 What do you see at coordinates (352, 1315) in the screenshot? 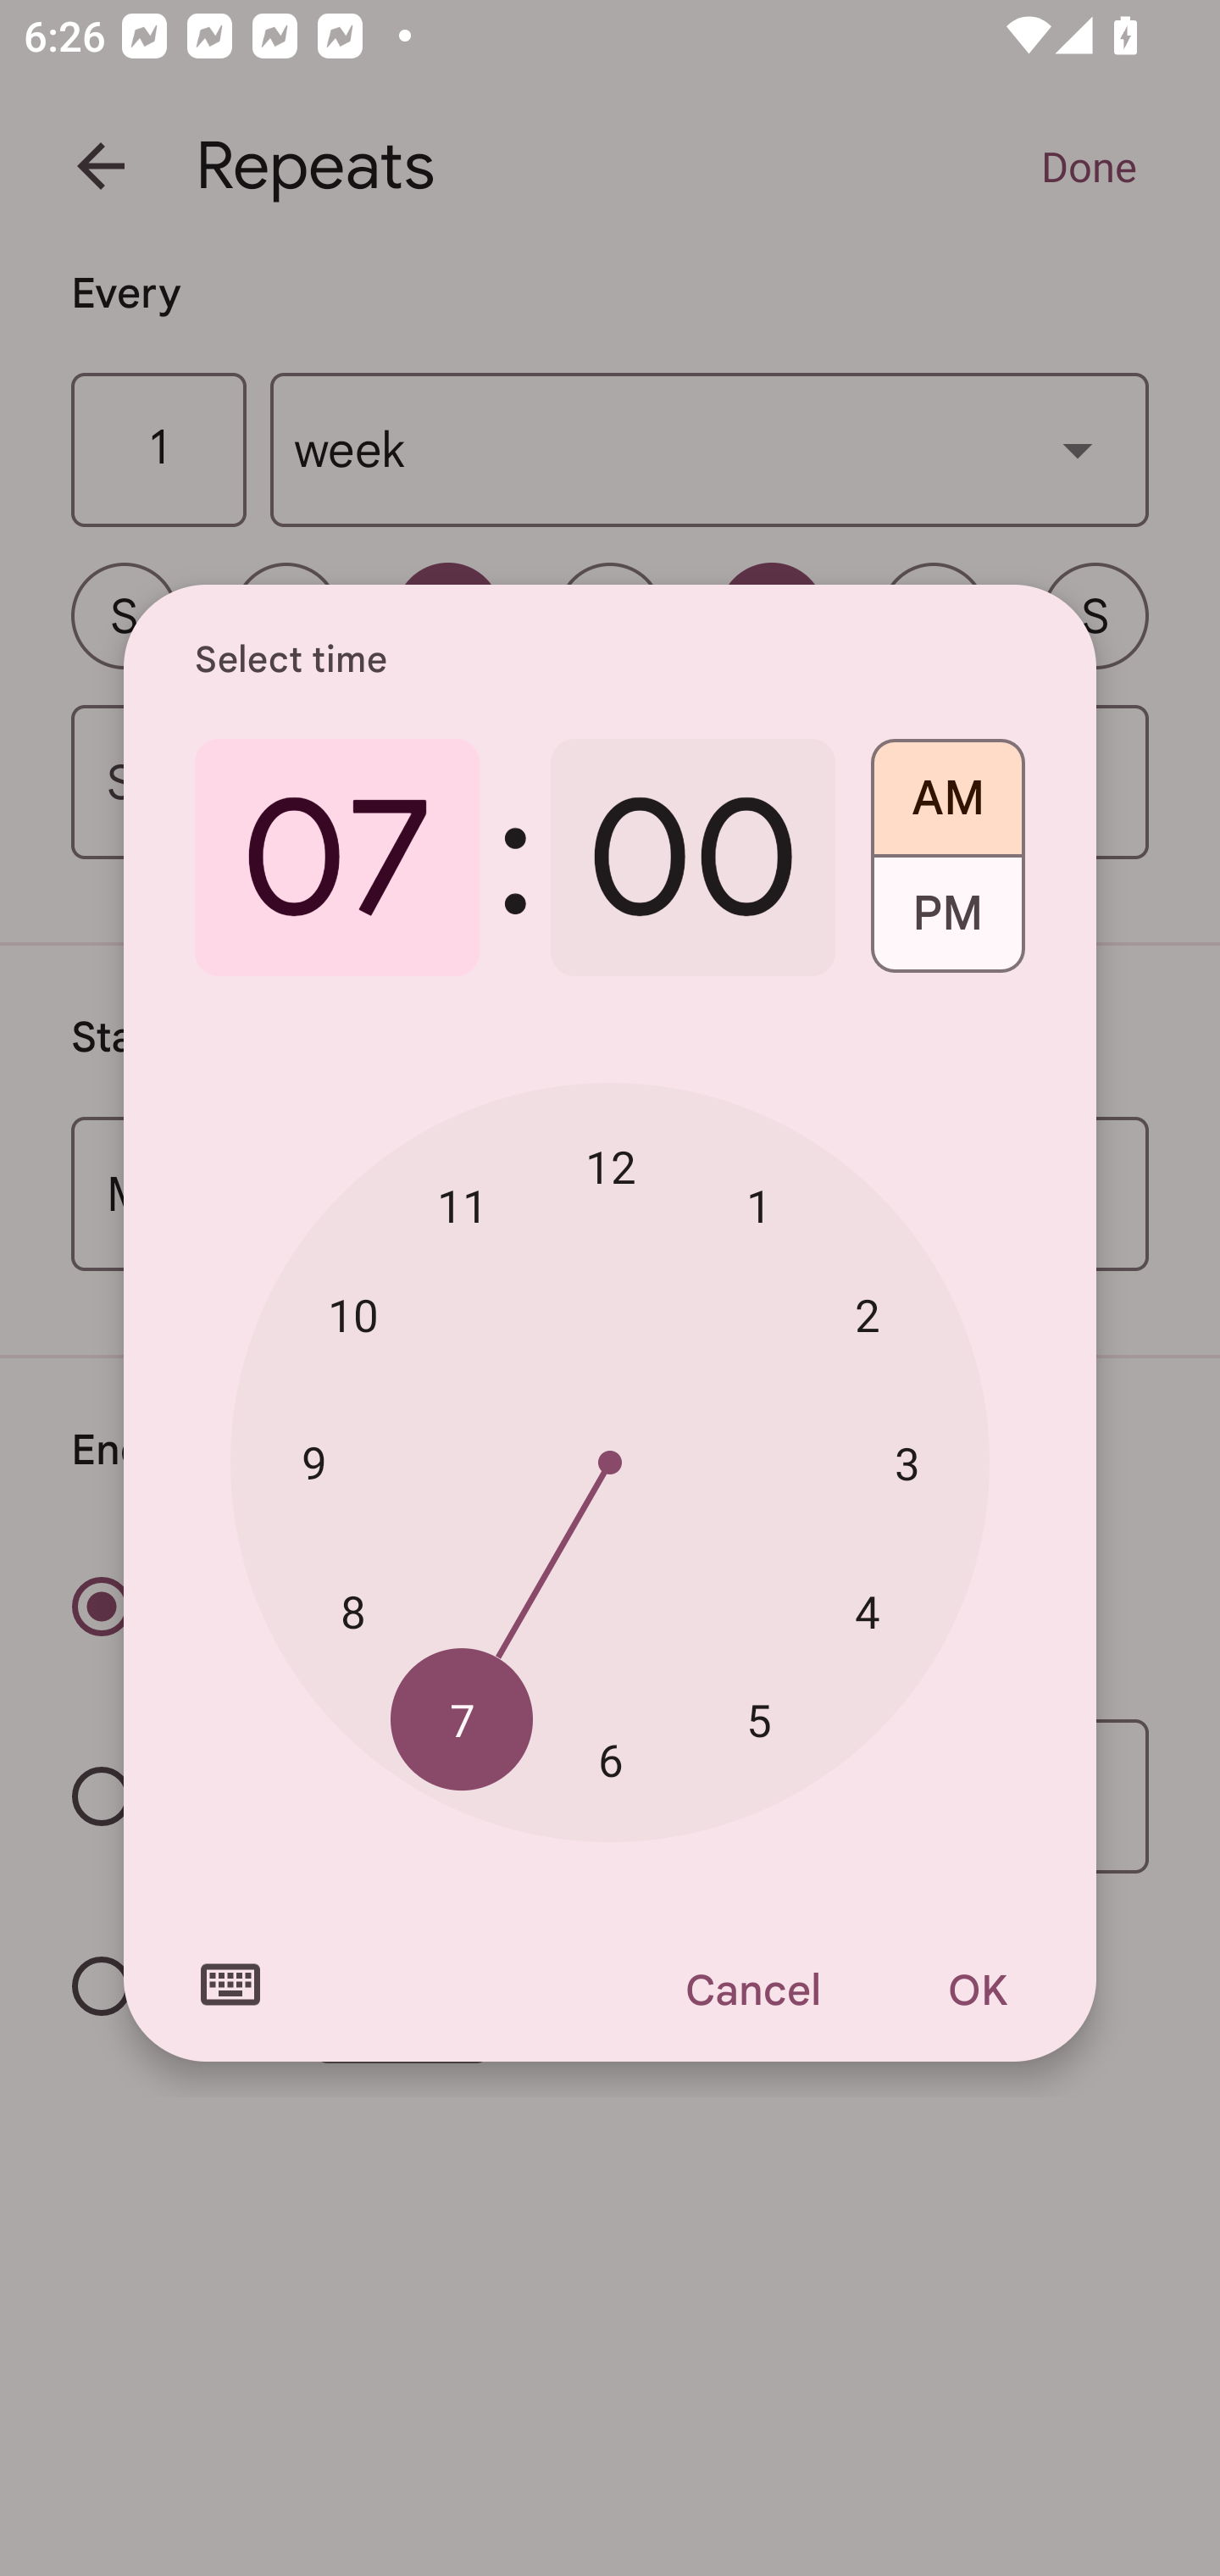
I see `10 10 o'clock` at bounding box center [352, 1315].